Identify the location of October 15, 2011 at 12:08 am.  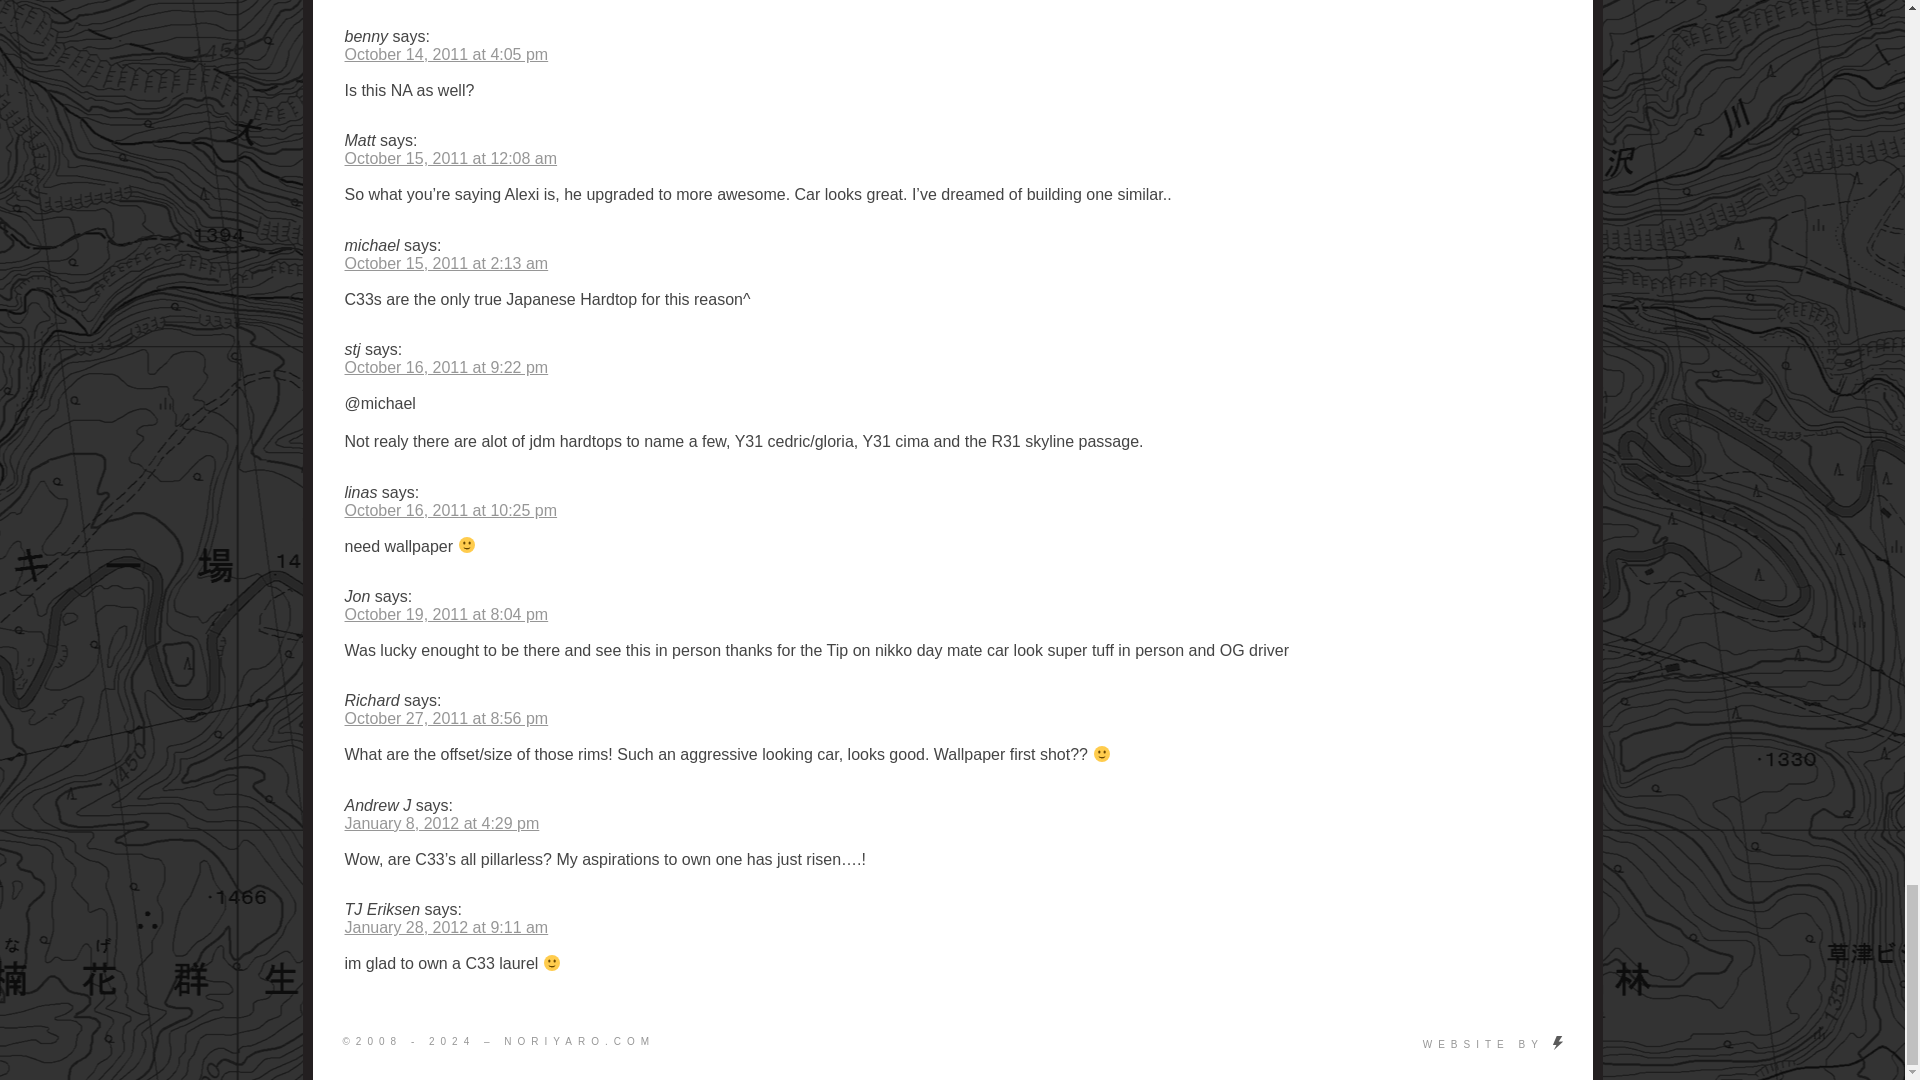
(450, 158).